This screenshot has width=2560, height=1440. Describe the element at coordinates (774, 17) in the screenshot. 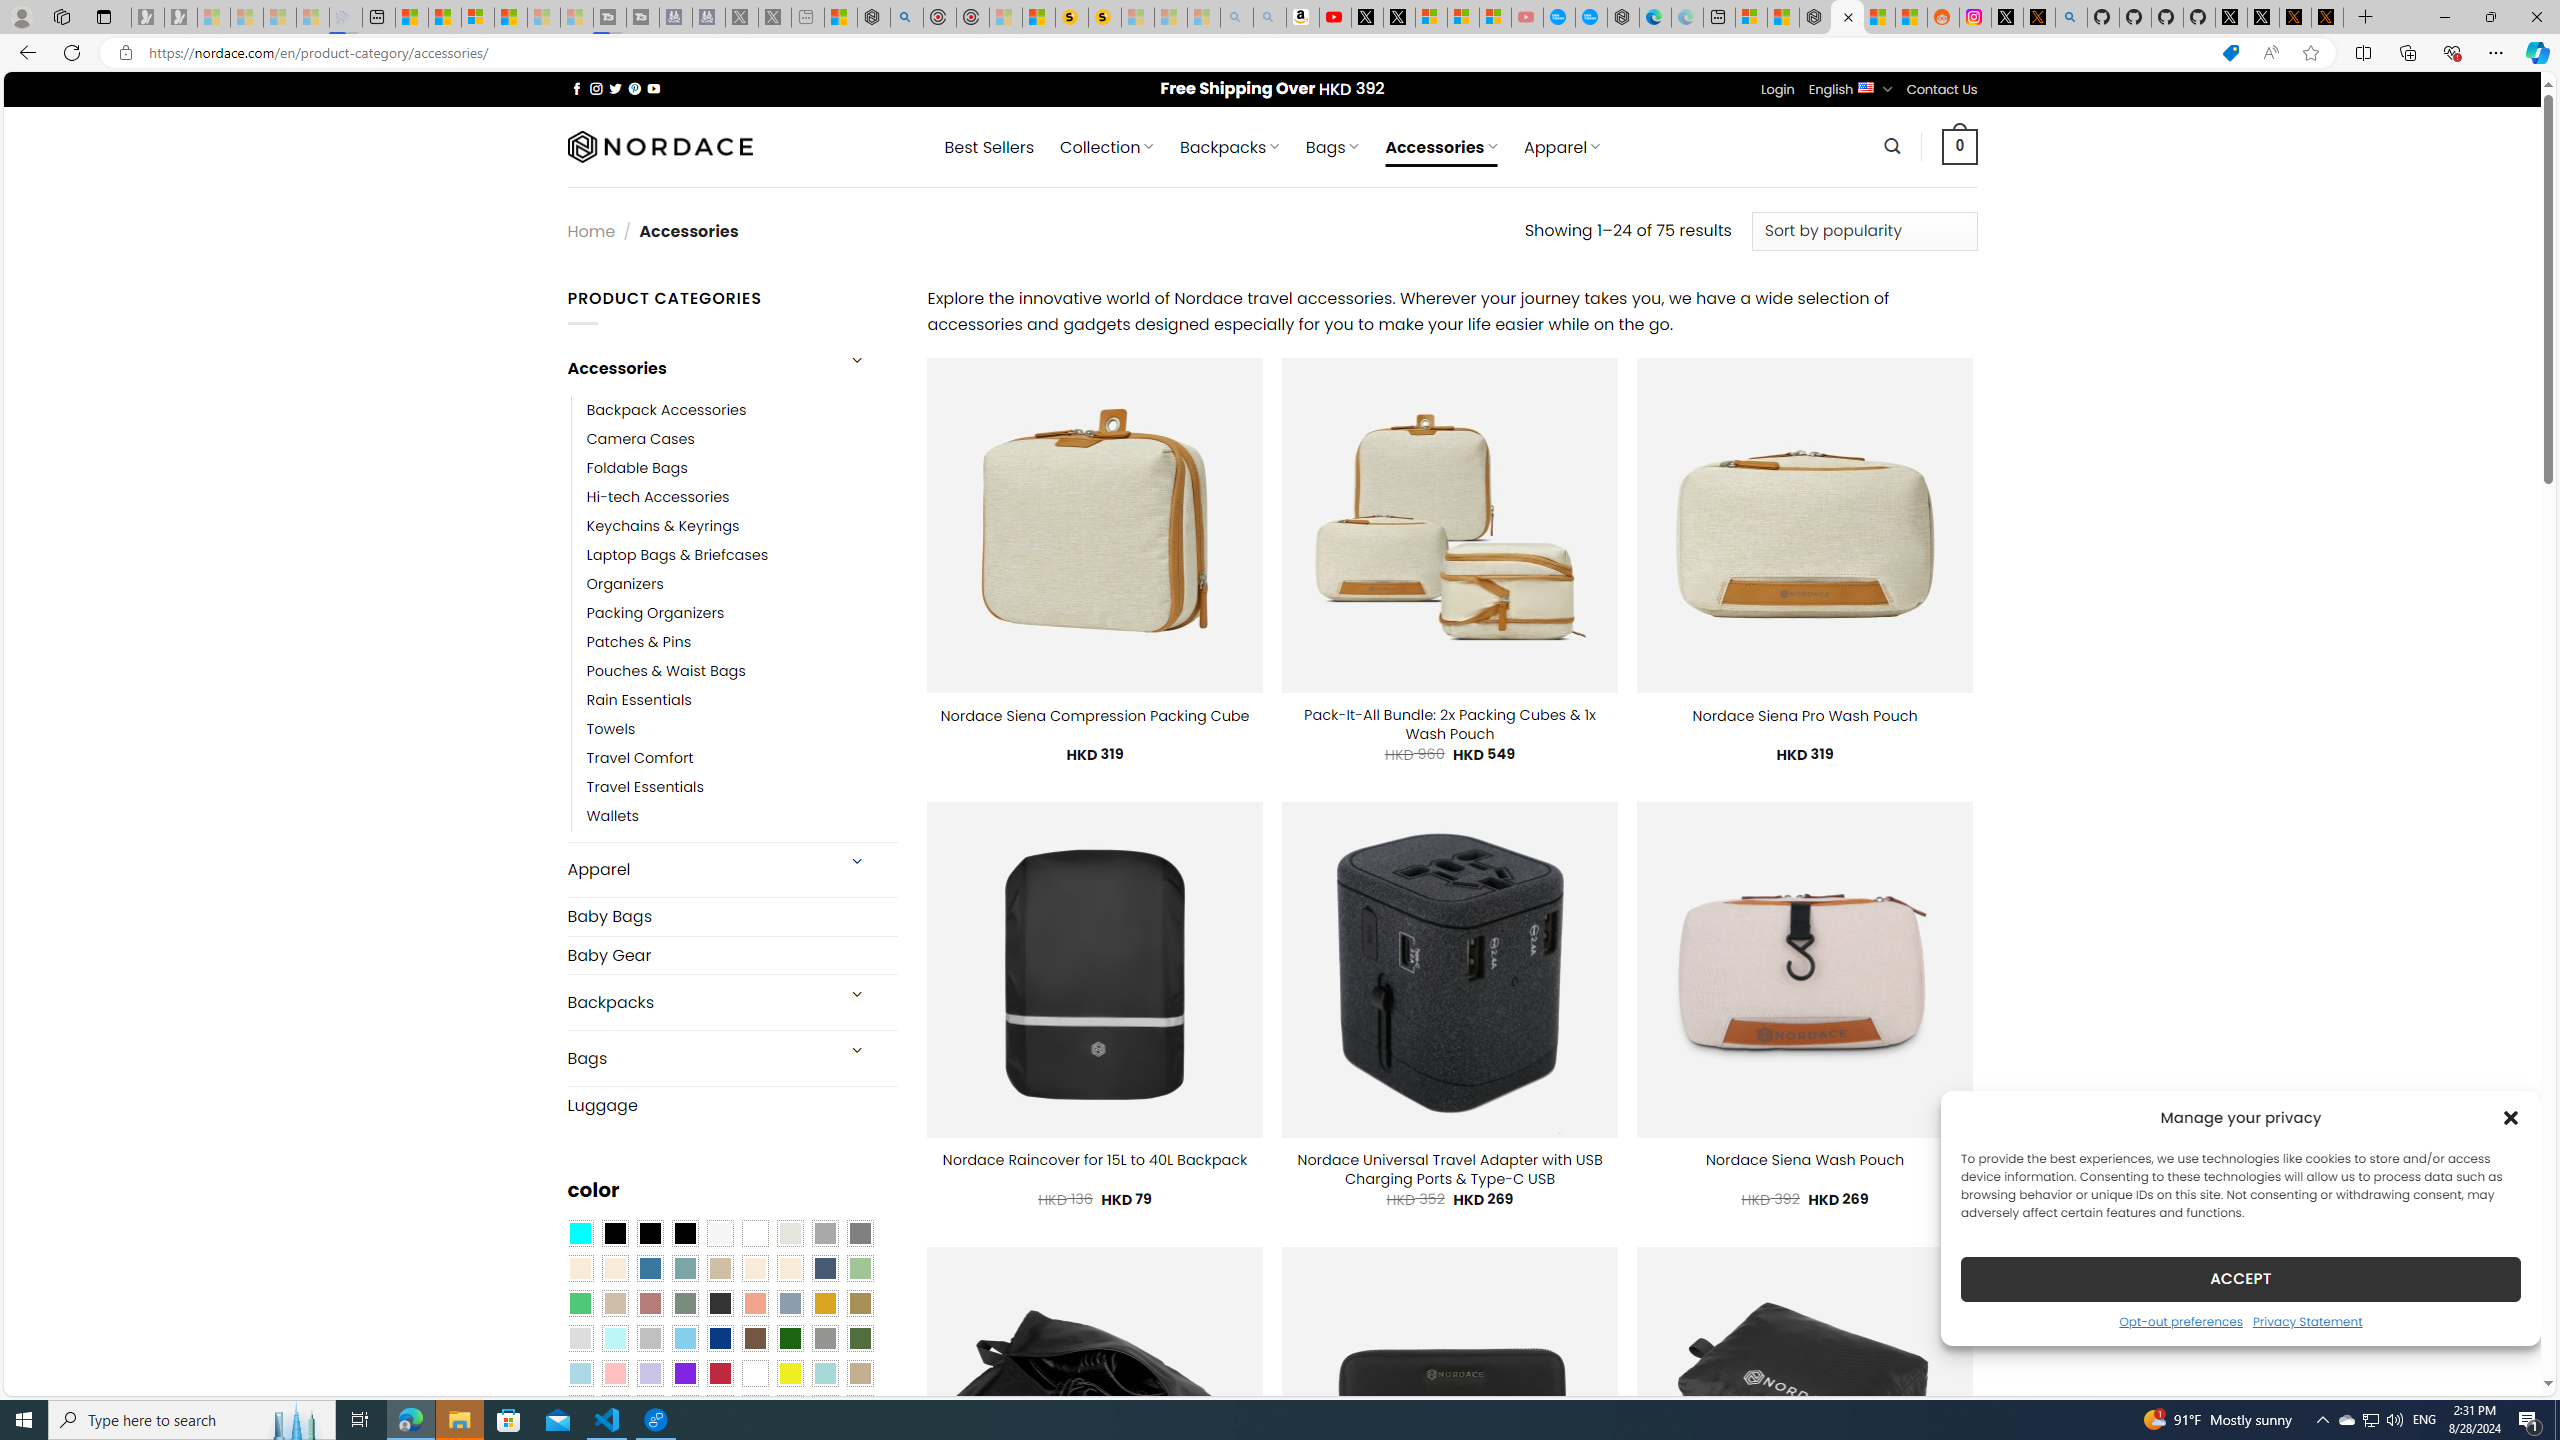

I see `X - Sleeping` at that location.